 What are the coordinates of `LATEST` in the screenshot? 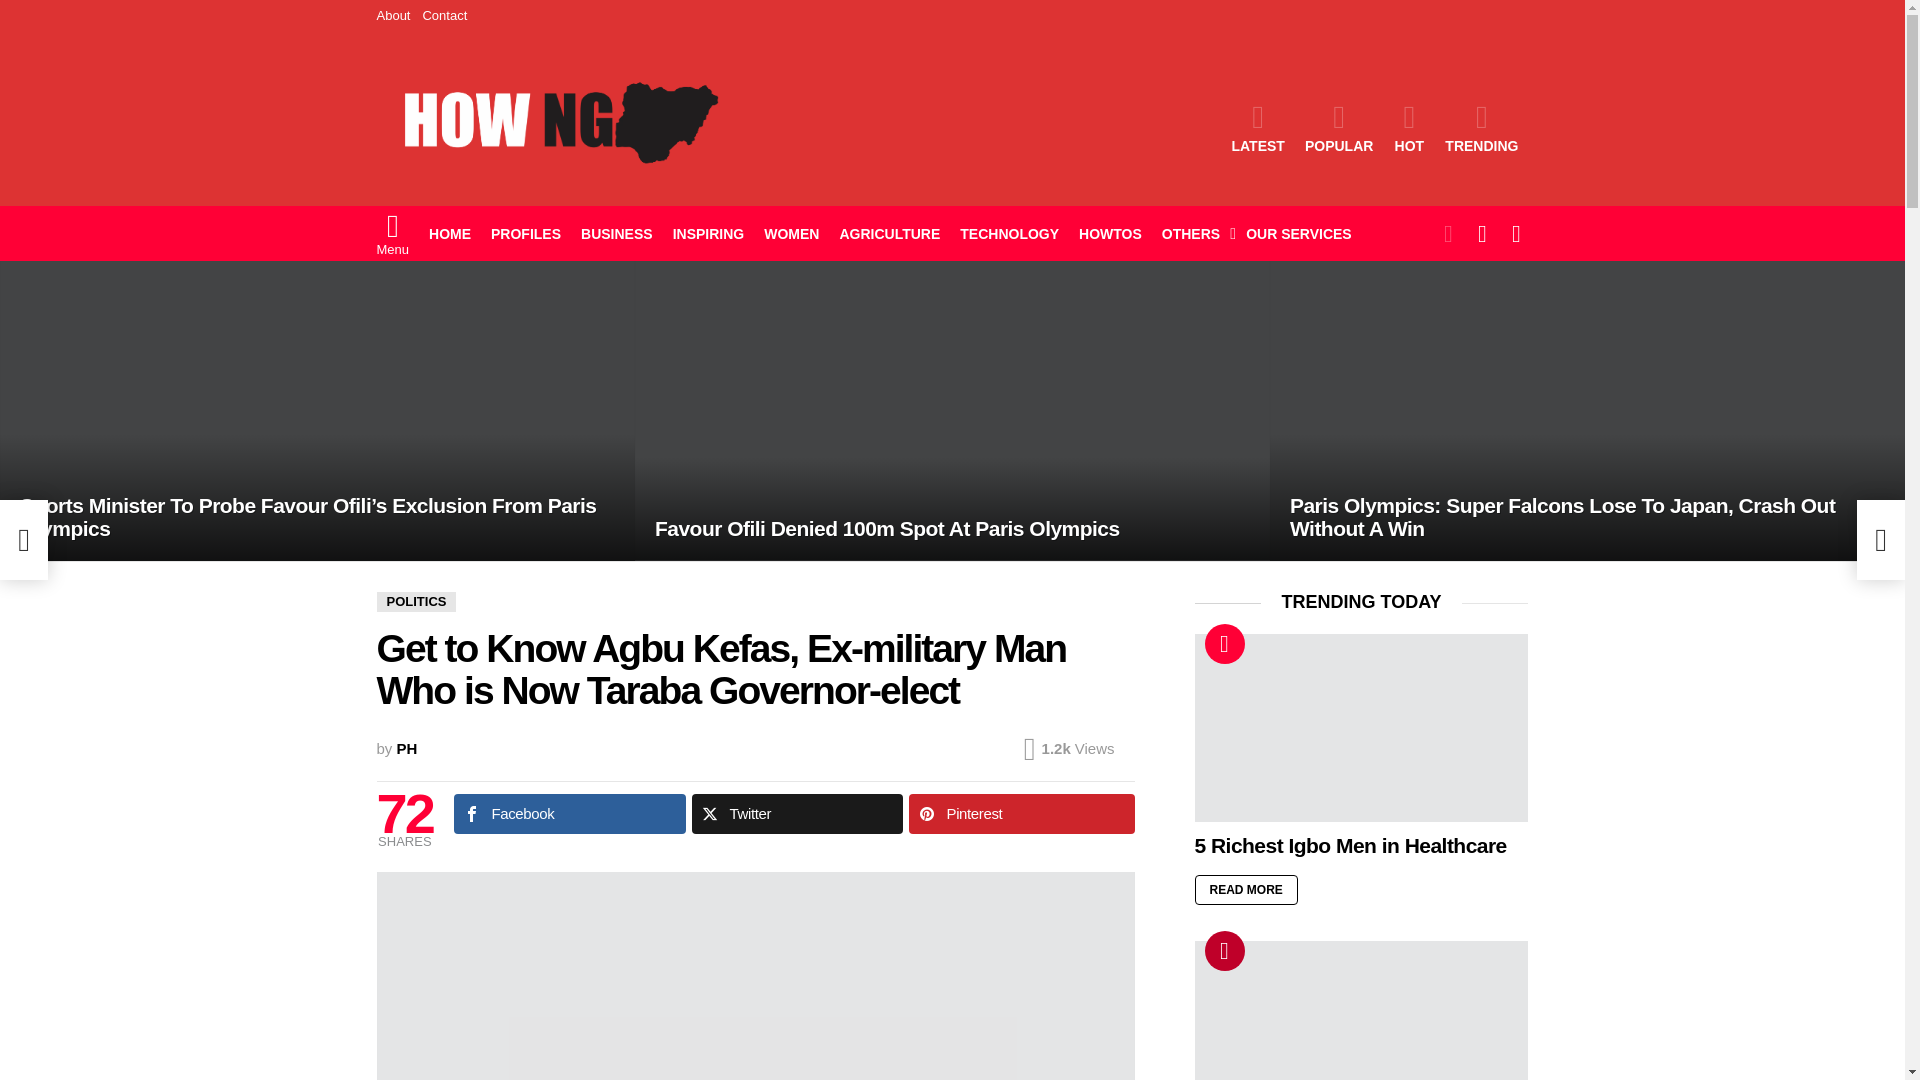 It's located at (1258, 128).